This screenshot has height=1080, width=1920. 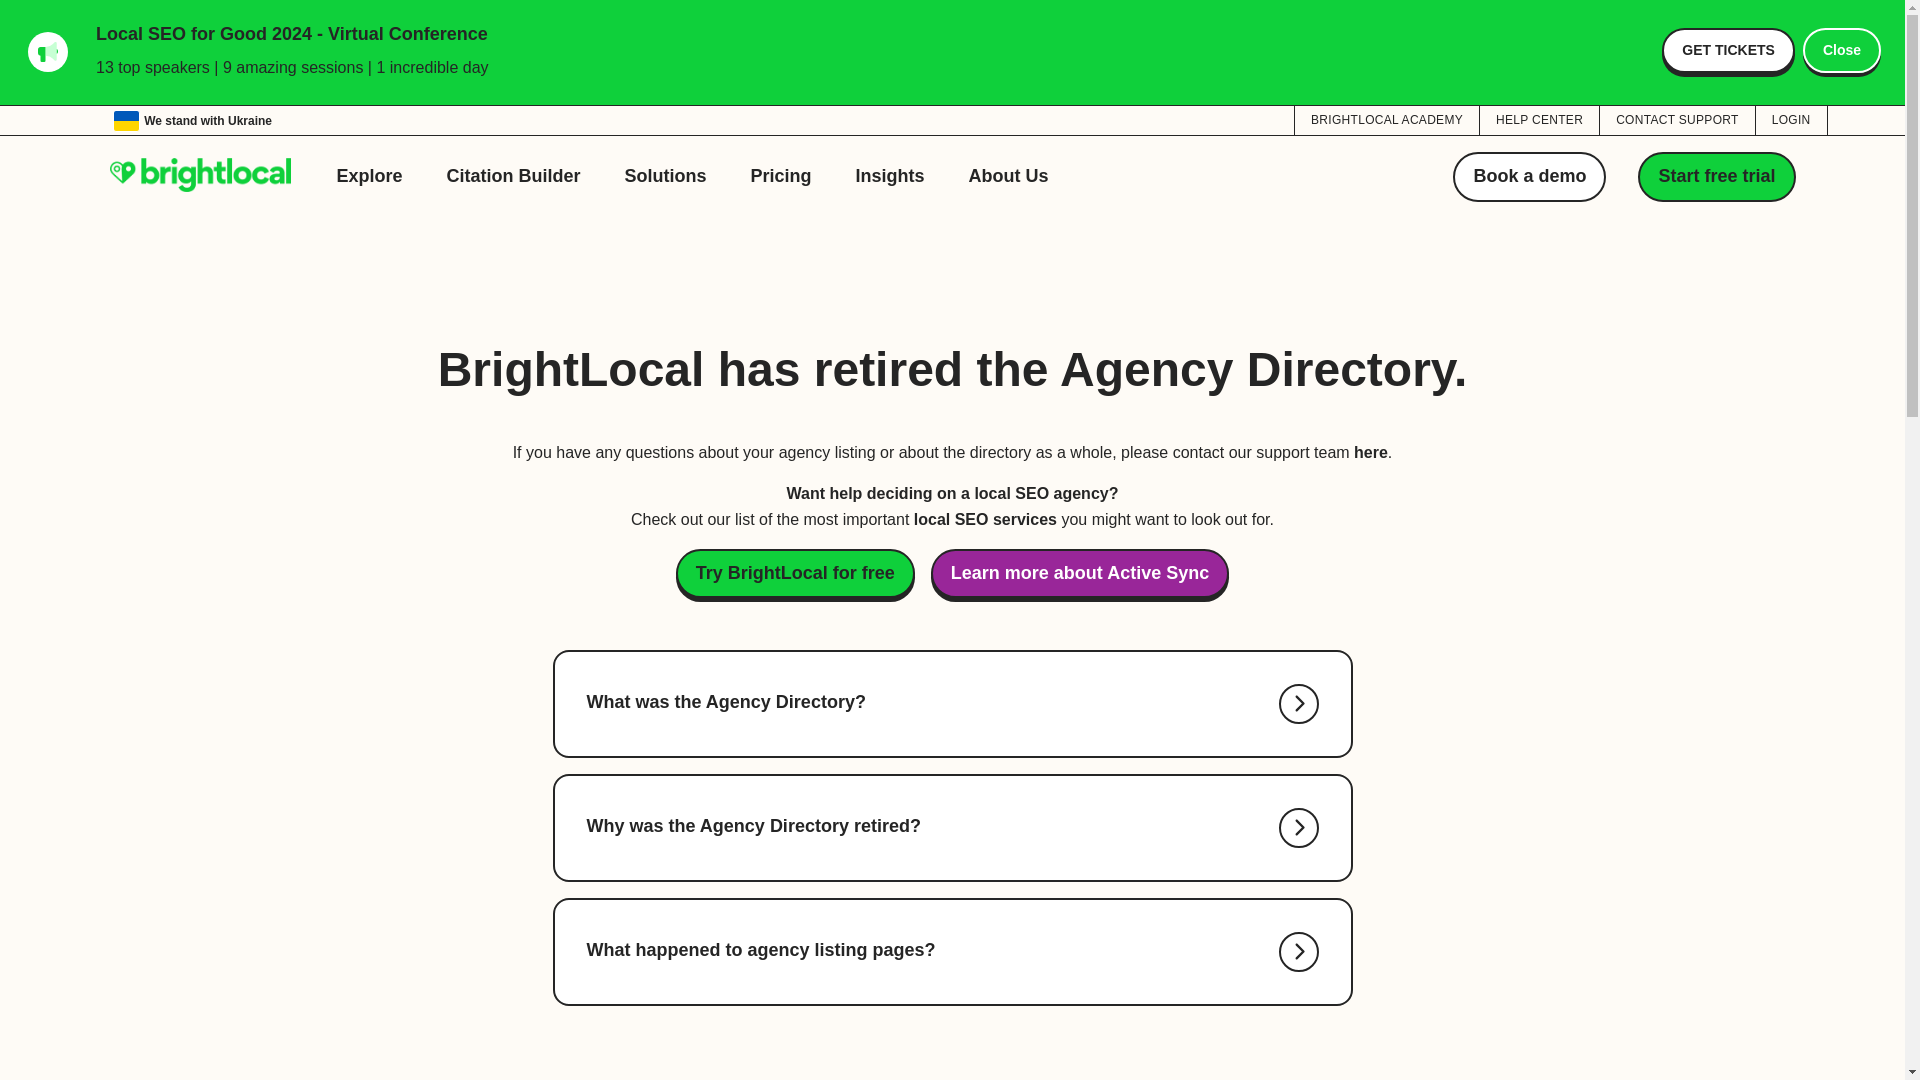 I want to click on We stand with Ukraine, so click(x=192, y=120).